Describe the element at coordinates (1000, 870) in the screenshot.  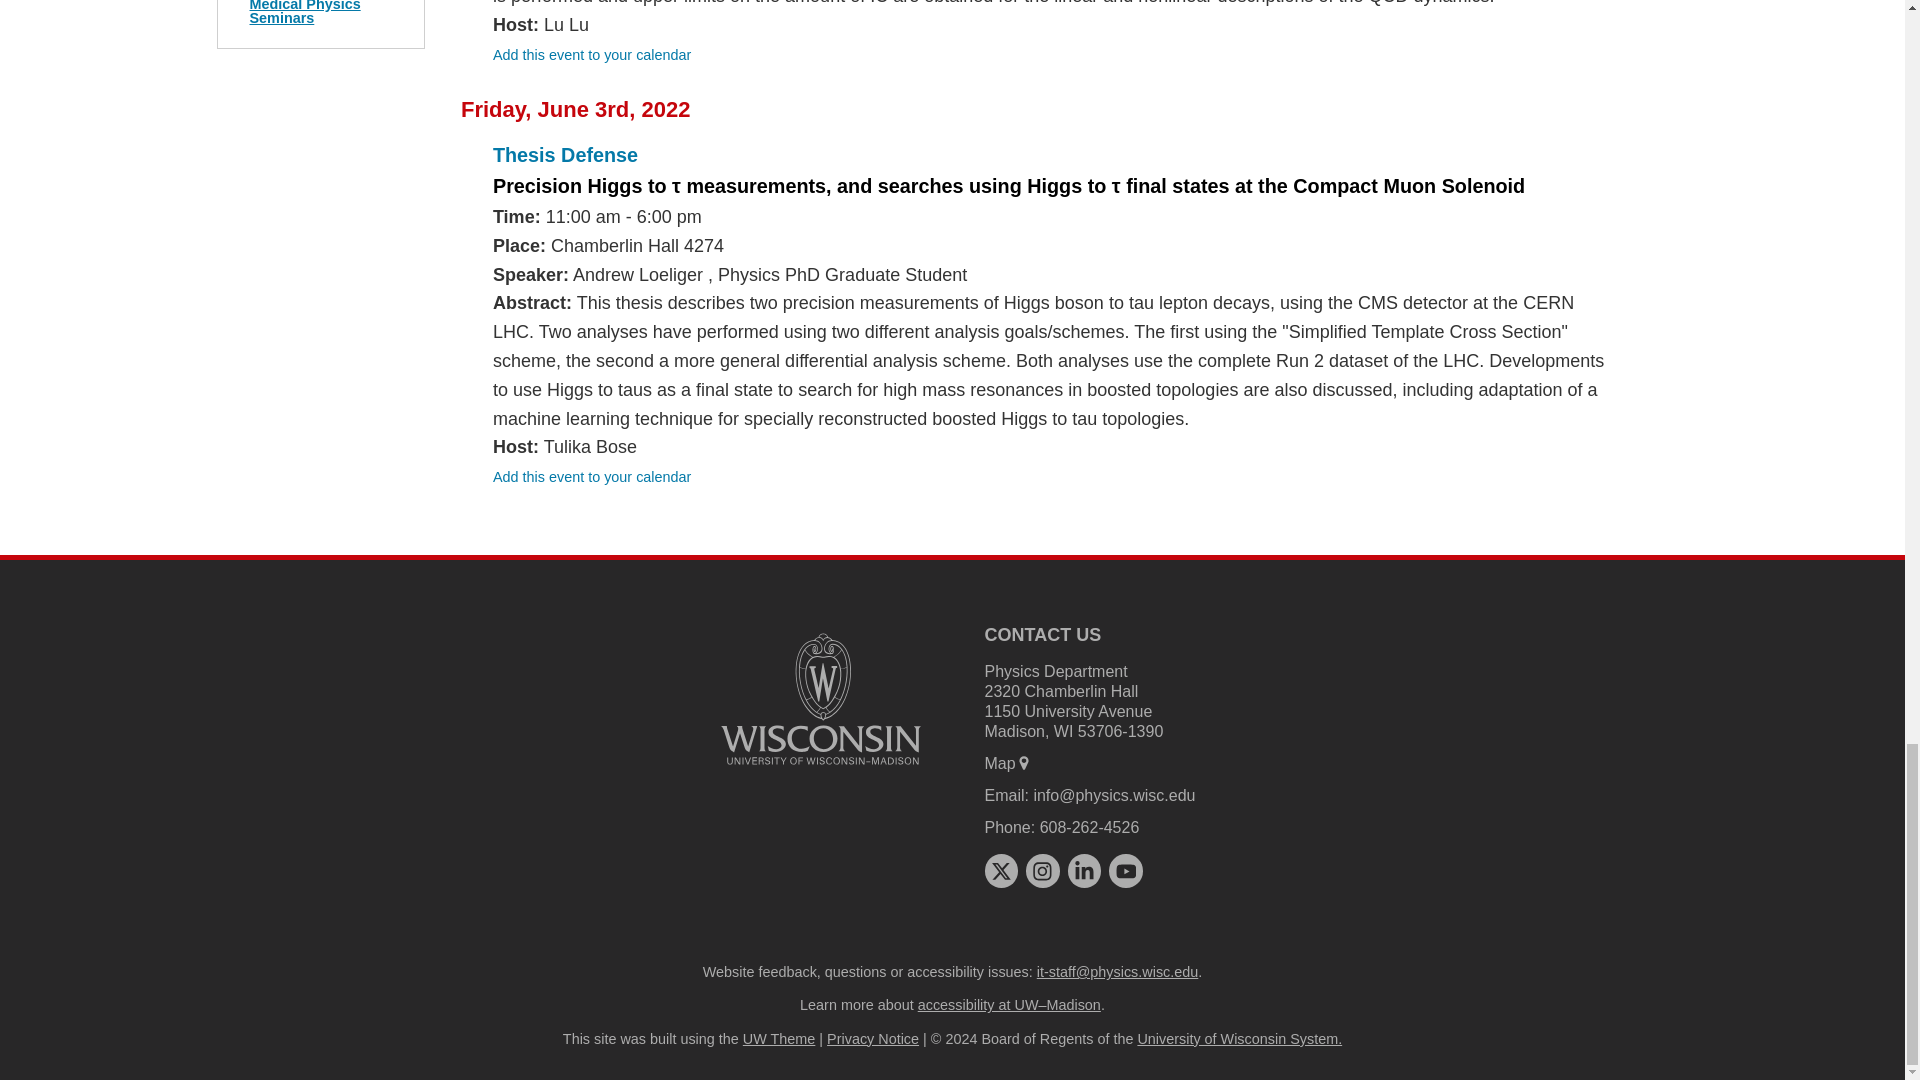
I see `x twitter` at that location.